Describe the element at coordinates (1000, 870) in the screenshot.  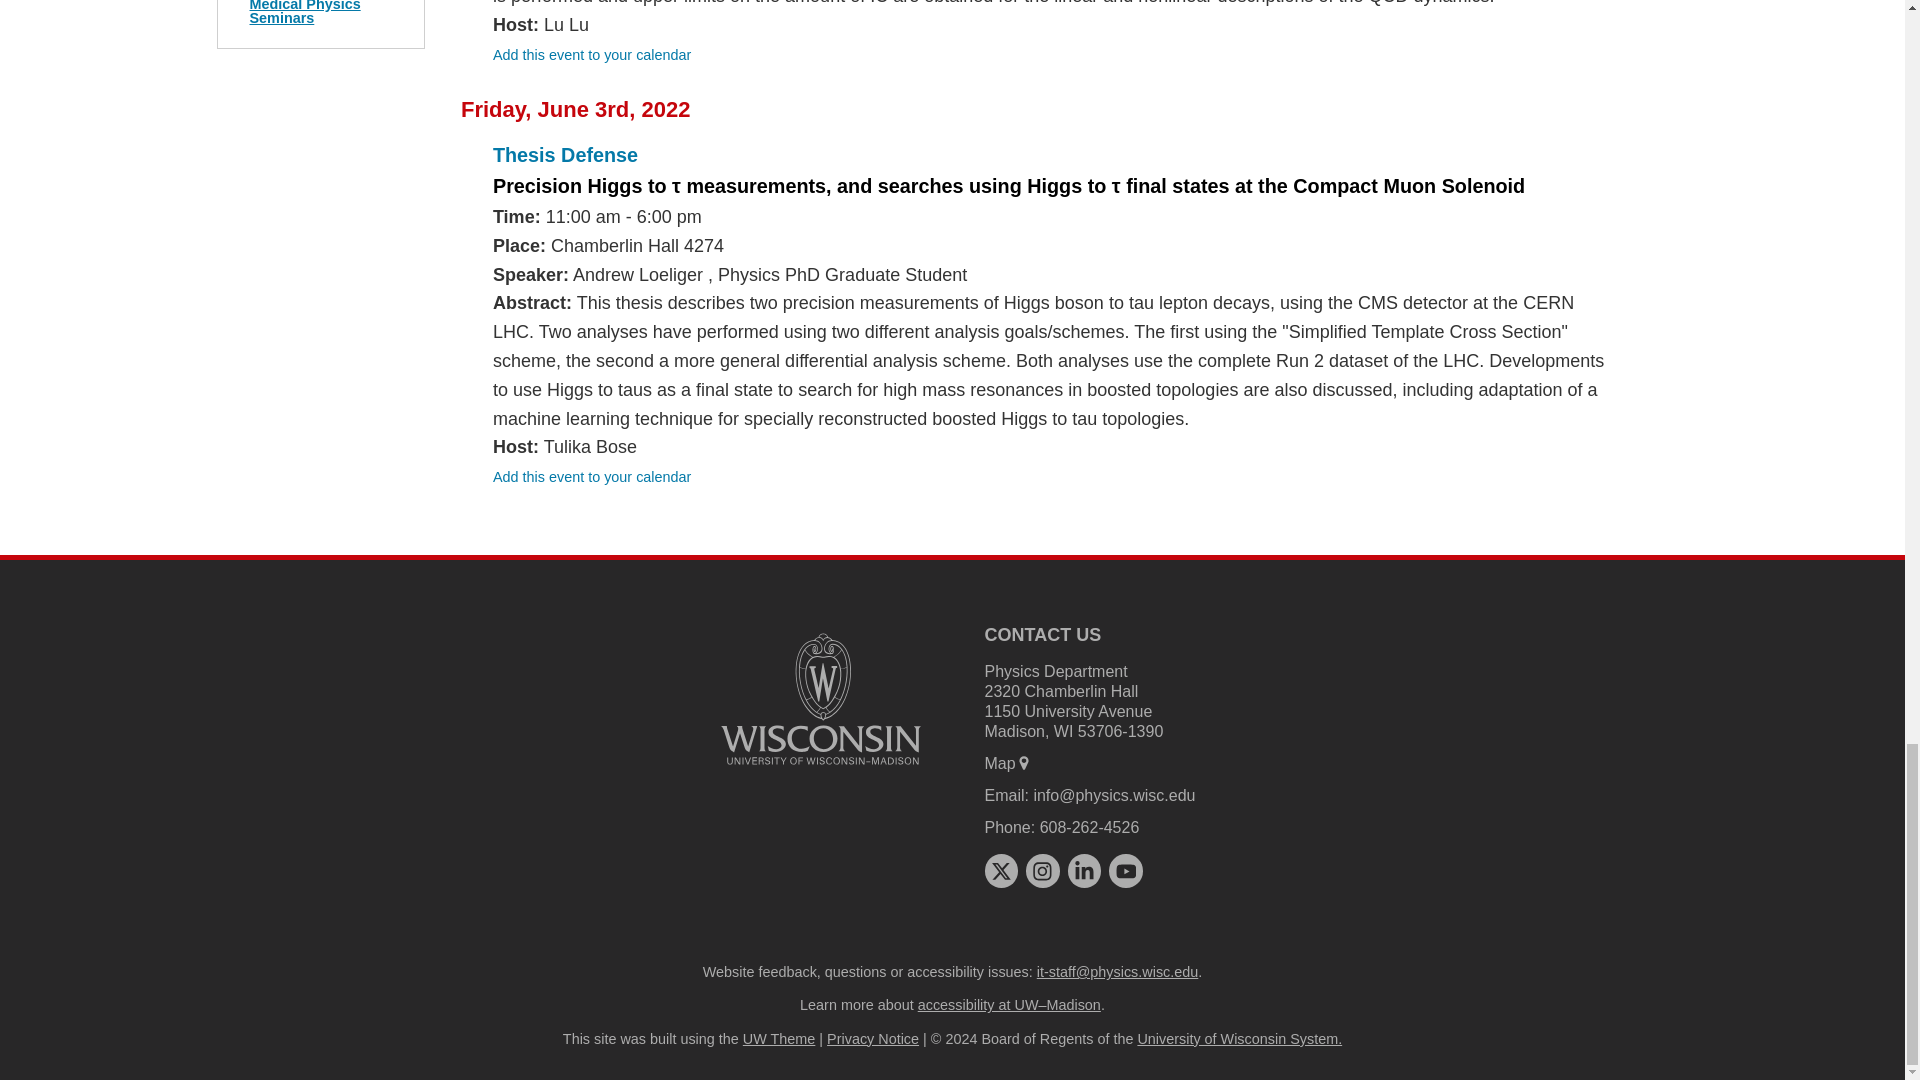
I see `x twitter` at that location.